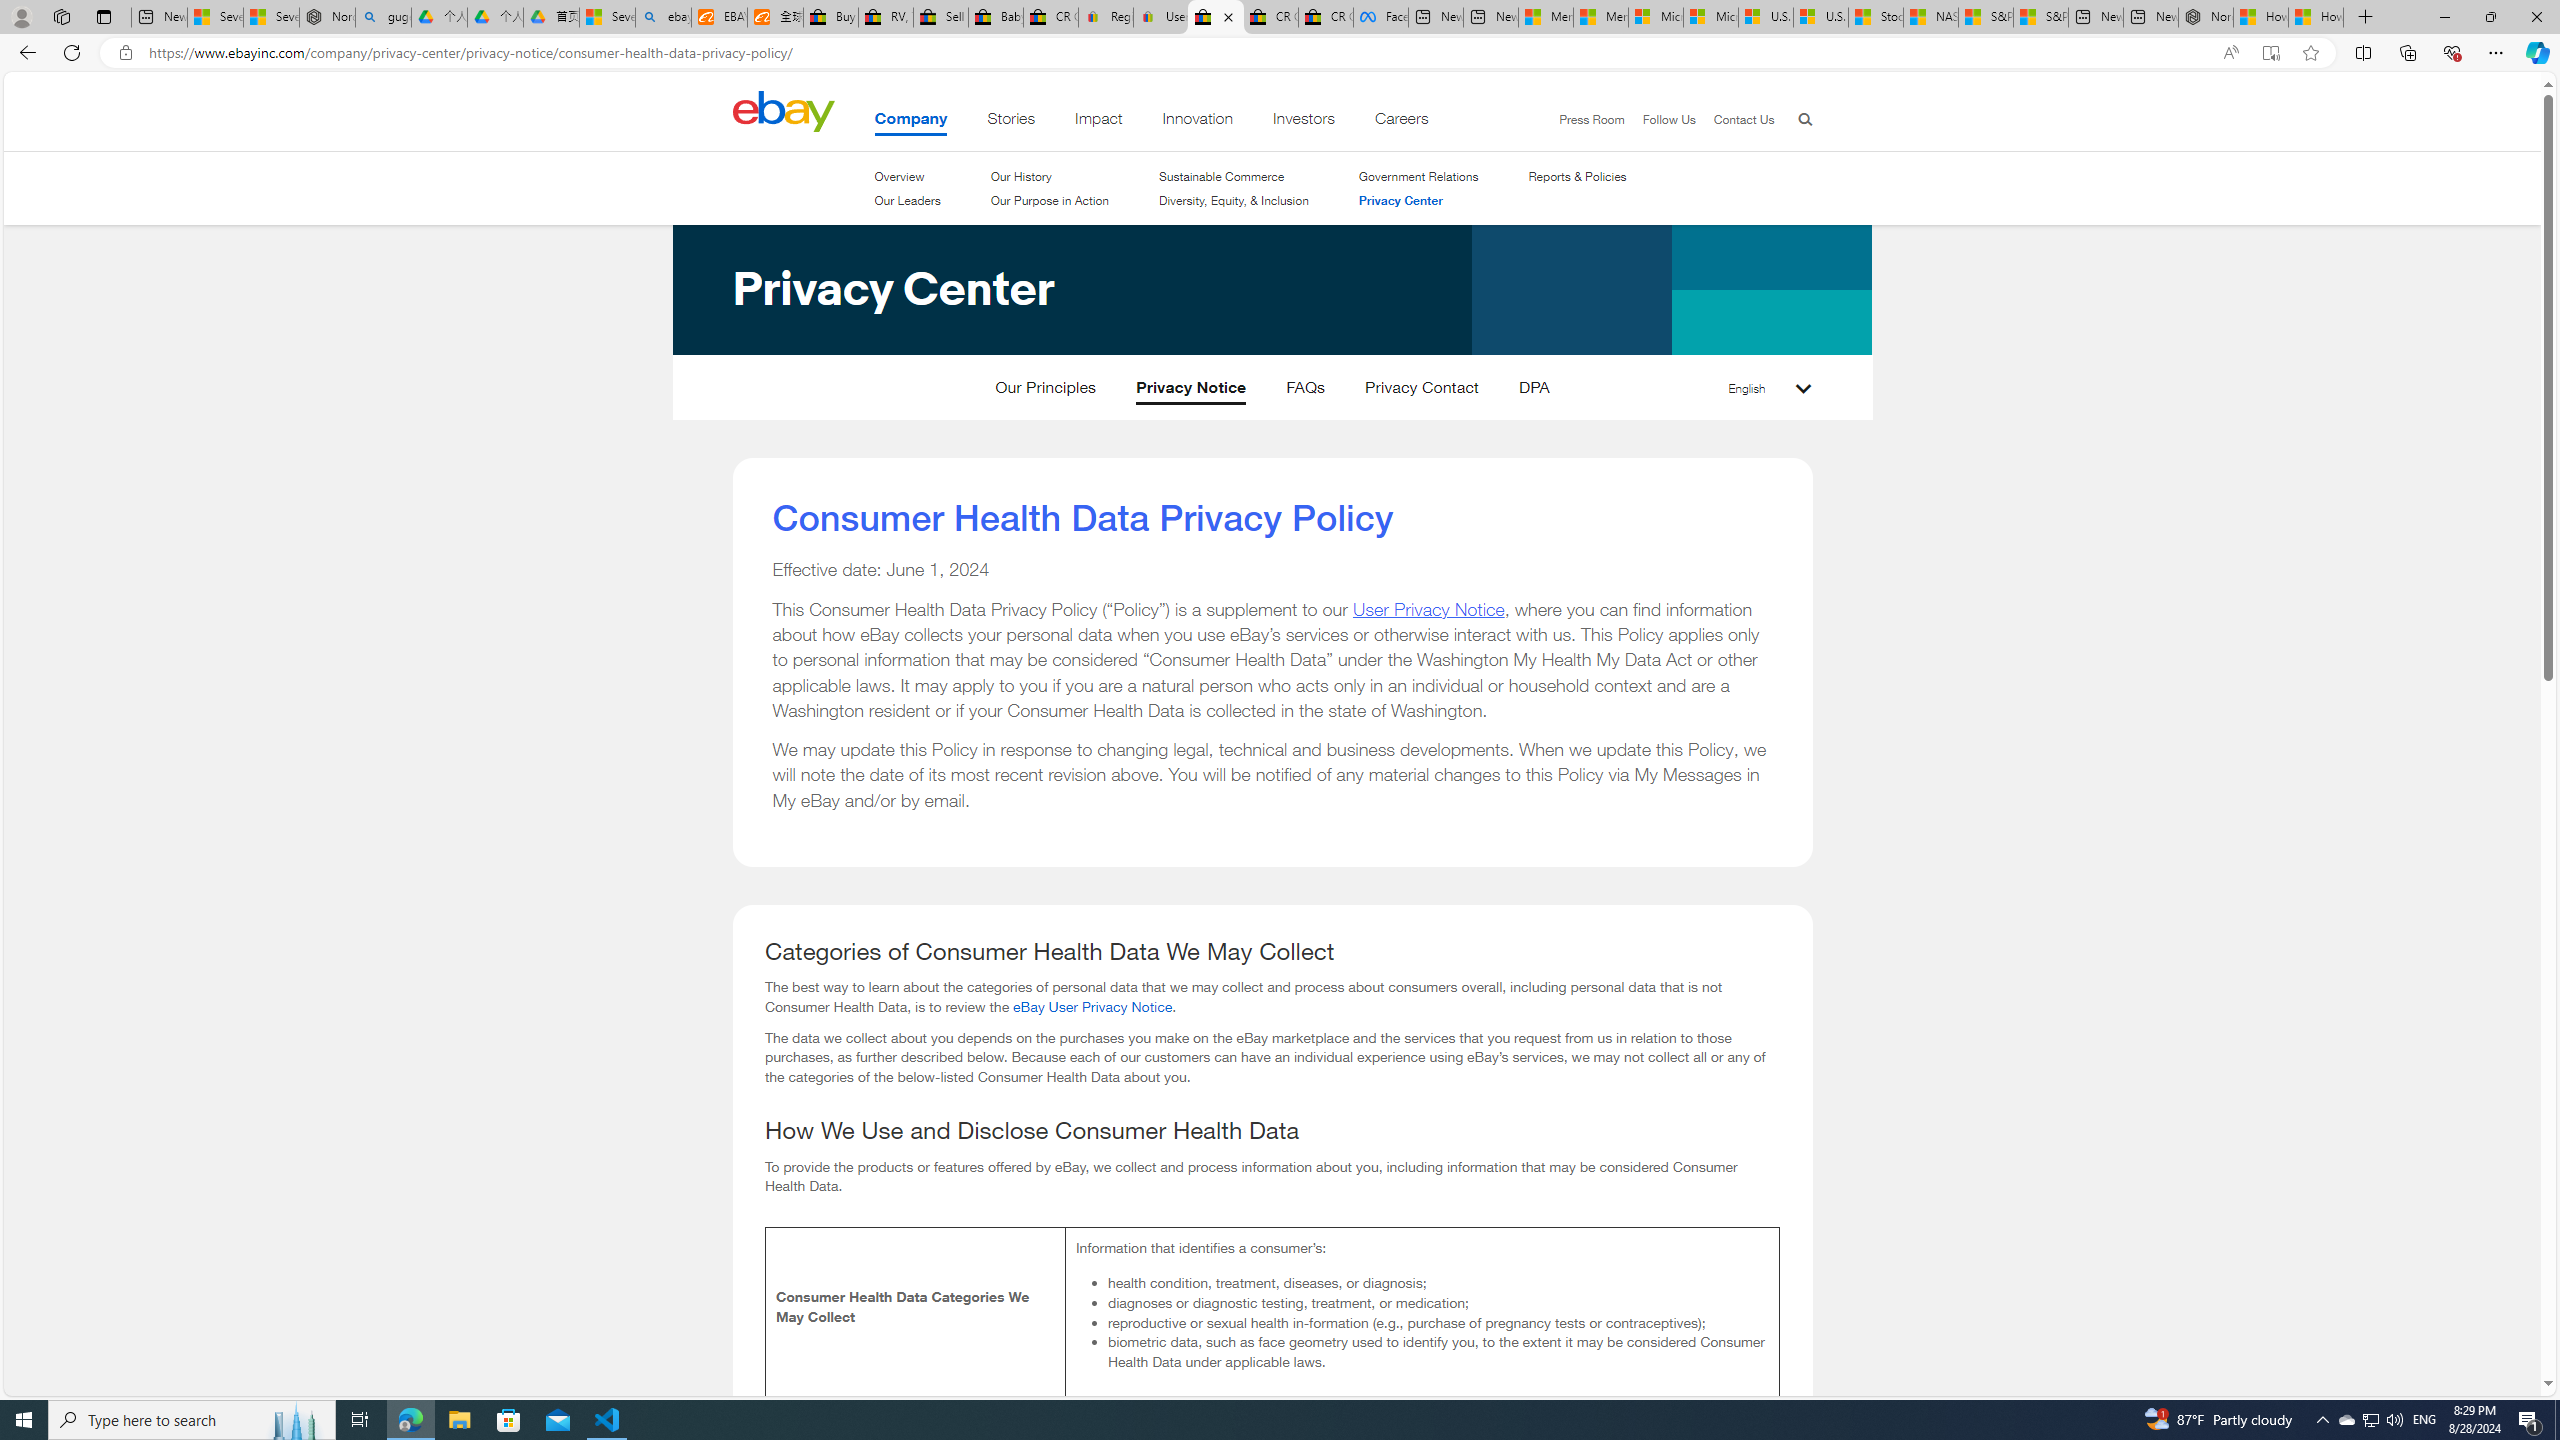  What do you see at coordinates (384, 17) in the screenshot?
I see `guge yunpan - Search` at bounding box center [384, 17].